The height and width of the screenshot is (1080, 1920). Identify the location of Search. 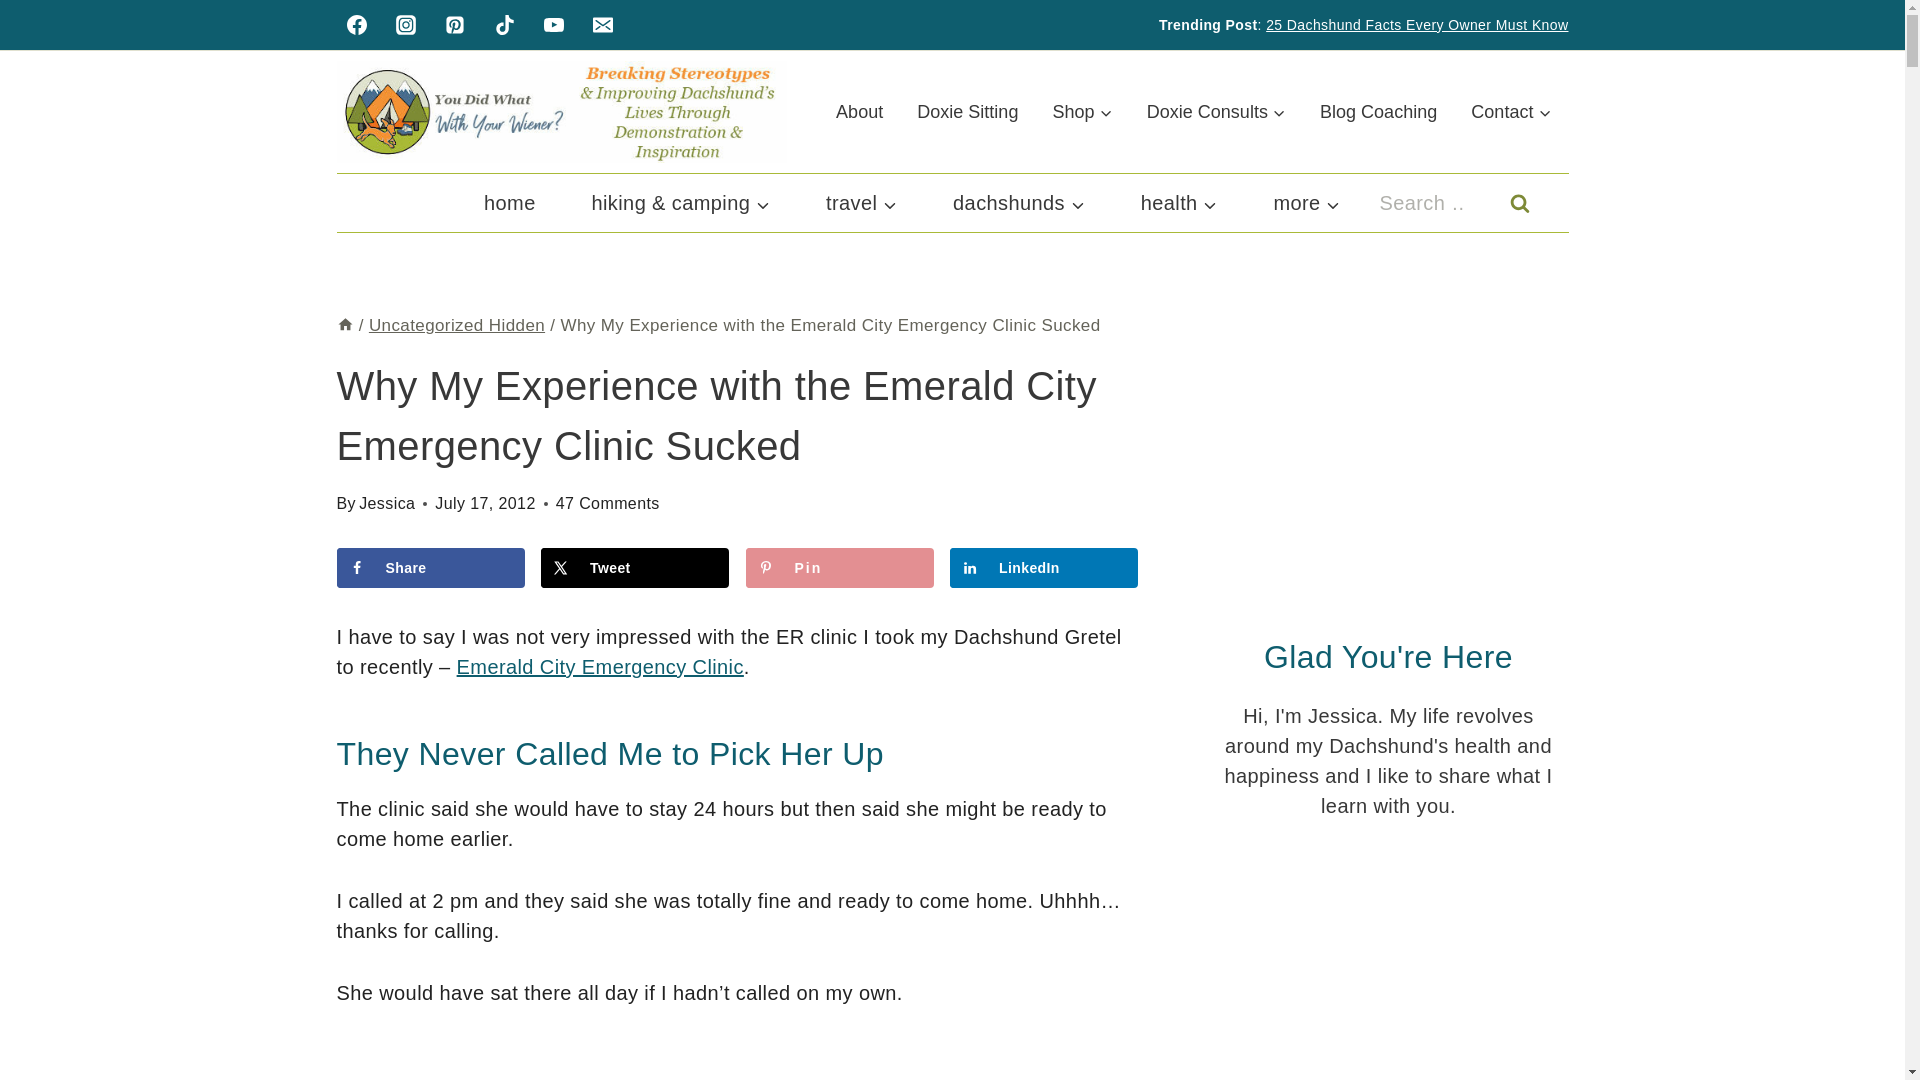
(1518, 202).